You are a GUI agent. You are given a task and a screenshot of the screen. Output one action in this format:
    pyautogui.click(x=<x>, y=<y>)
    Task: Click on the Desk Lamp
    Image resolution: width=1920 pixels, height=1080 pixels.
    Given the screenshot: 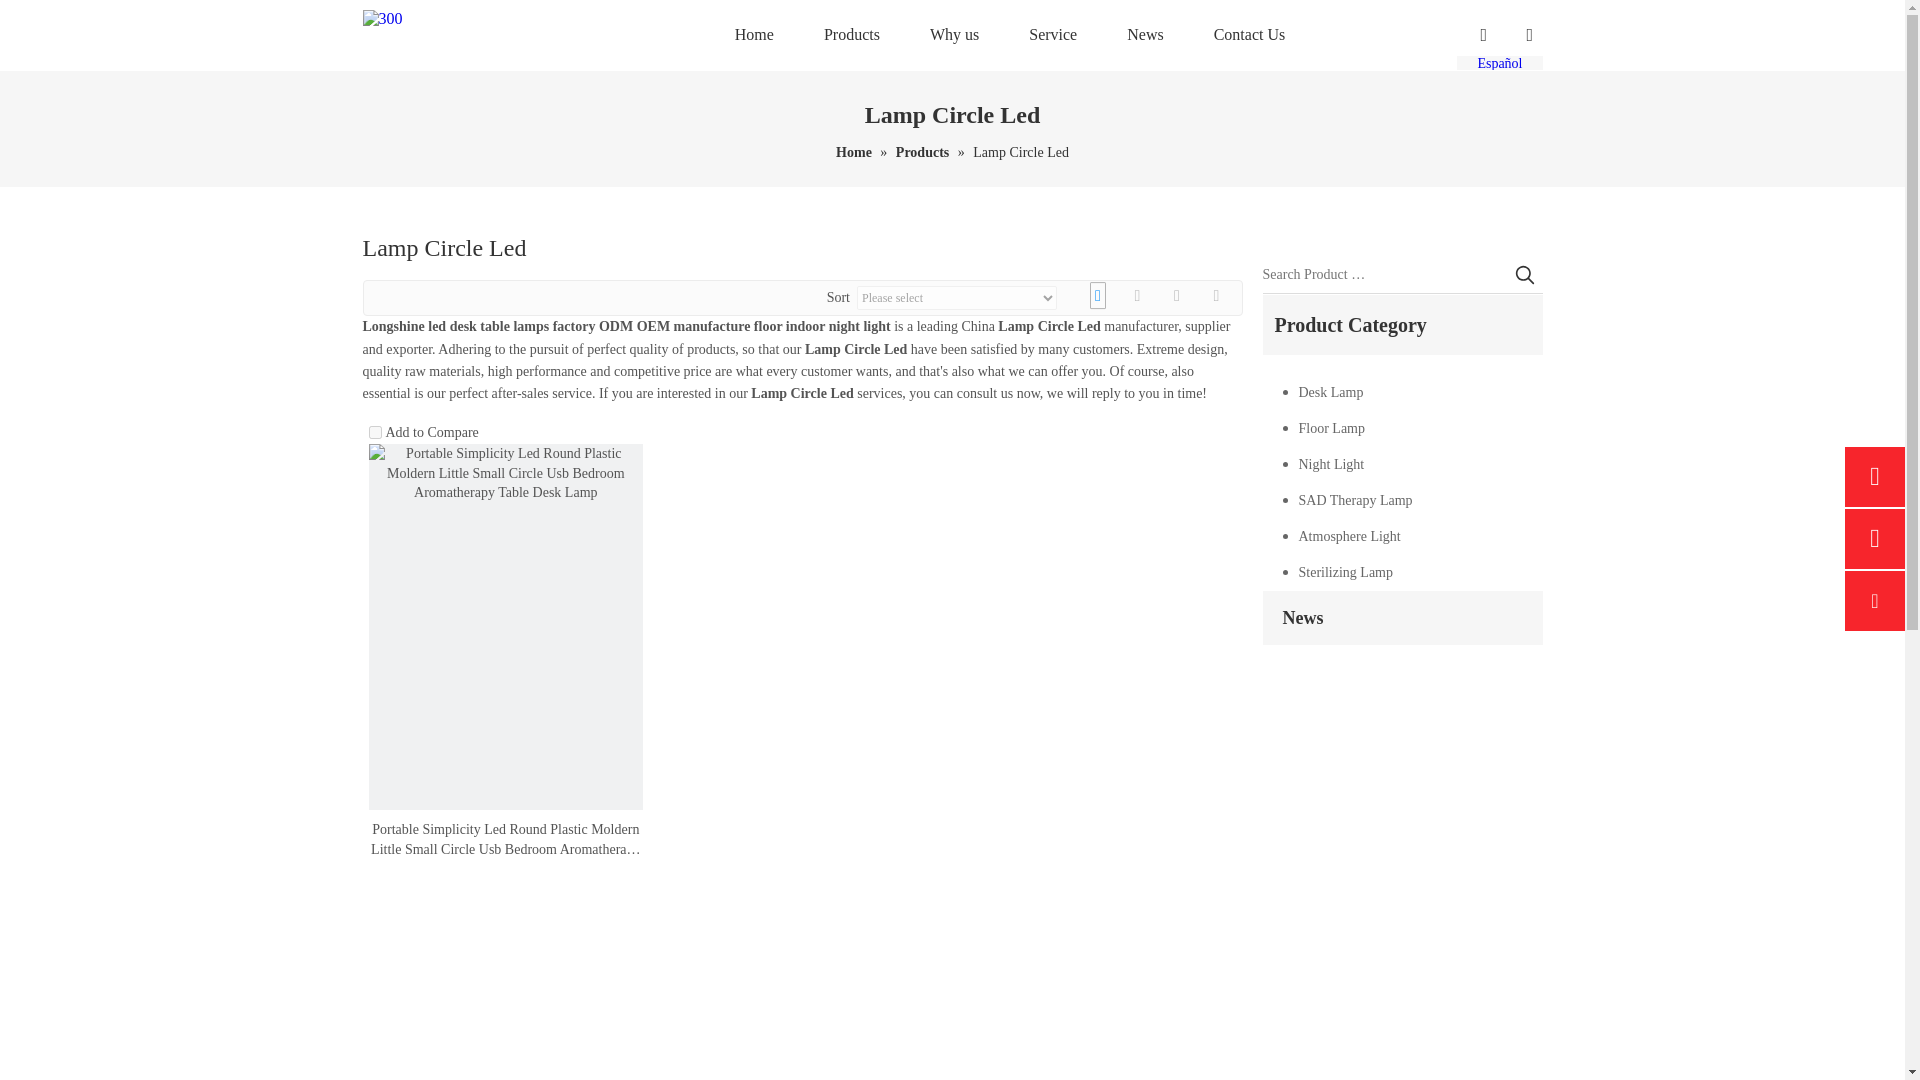 What is the action you would take?
    pyautogui.click(x=1412, y=392)
    